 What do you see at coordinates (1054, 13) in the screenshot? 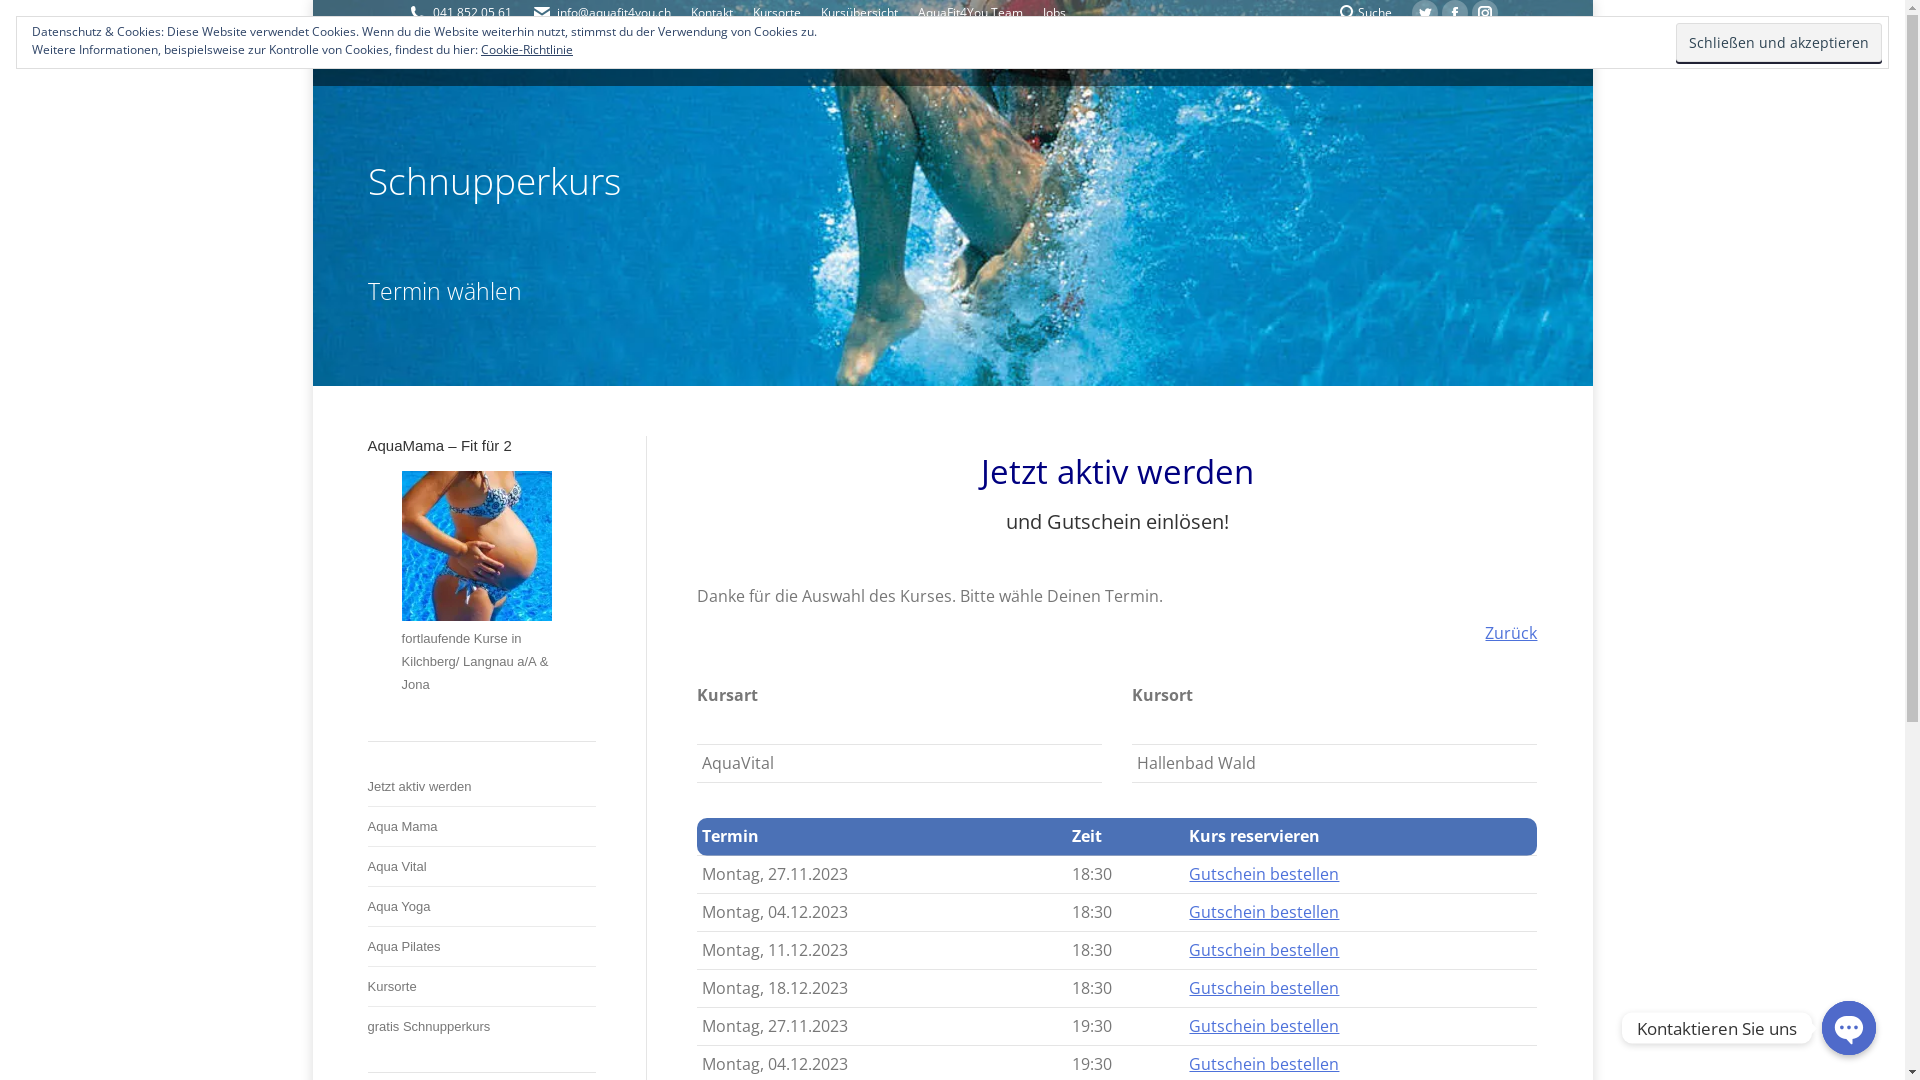
I see `Jobs` at bounding box center [1054, 13].